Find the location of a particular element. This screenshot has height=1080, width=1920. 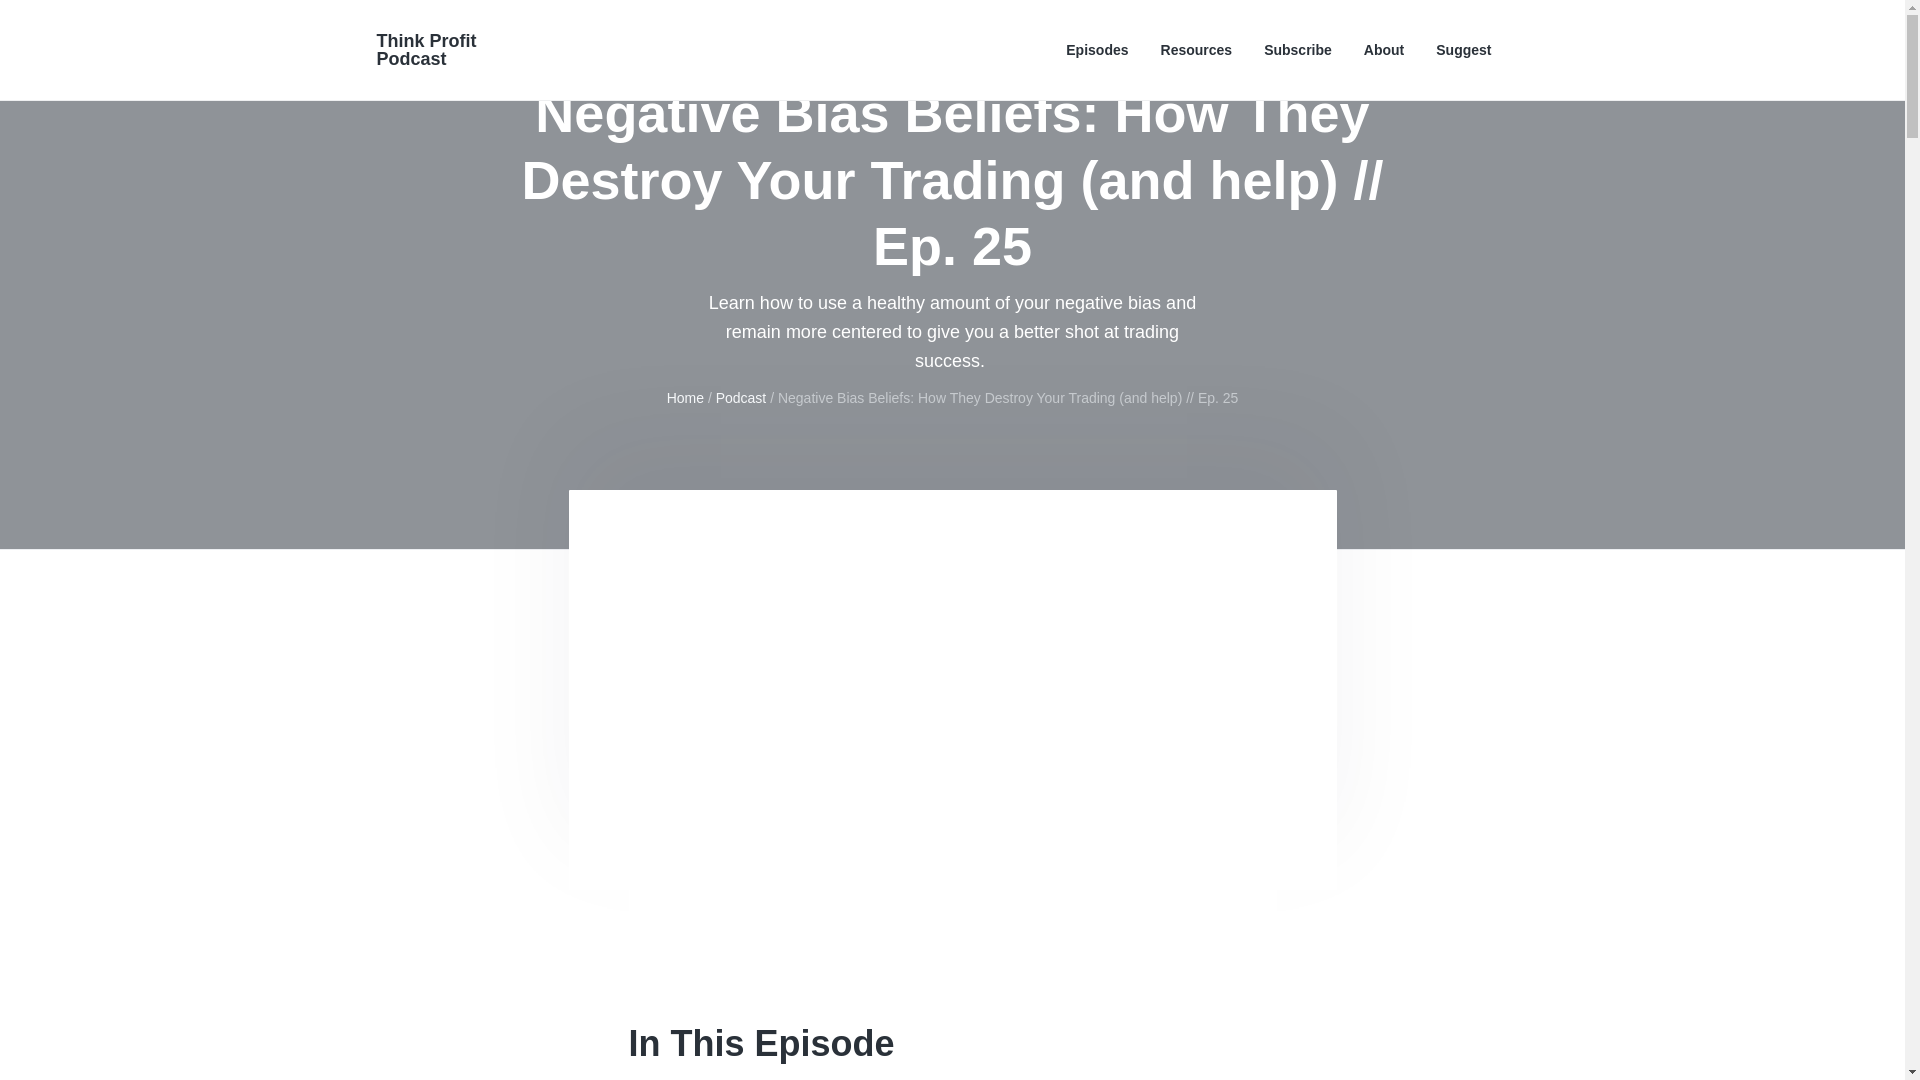

Home is located at coordinates (685, 398).